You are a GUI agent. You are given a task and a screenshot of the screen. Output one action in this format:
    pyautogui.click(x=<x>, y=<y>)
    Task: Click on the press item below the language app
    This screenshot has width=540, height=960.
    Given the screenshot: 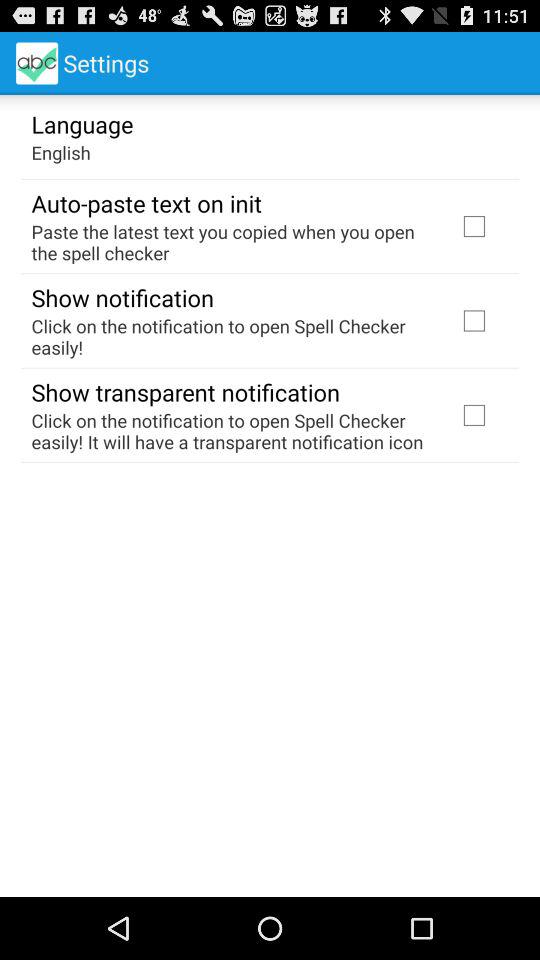 What is the action you would take?
    pyautogui.click(x=60, y=152)
    